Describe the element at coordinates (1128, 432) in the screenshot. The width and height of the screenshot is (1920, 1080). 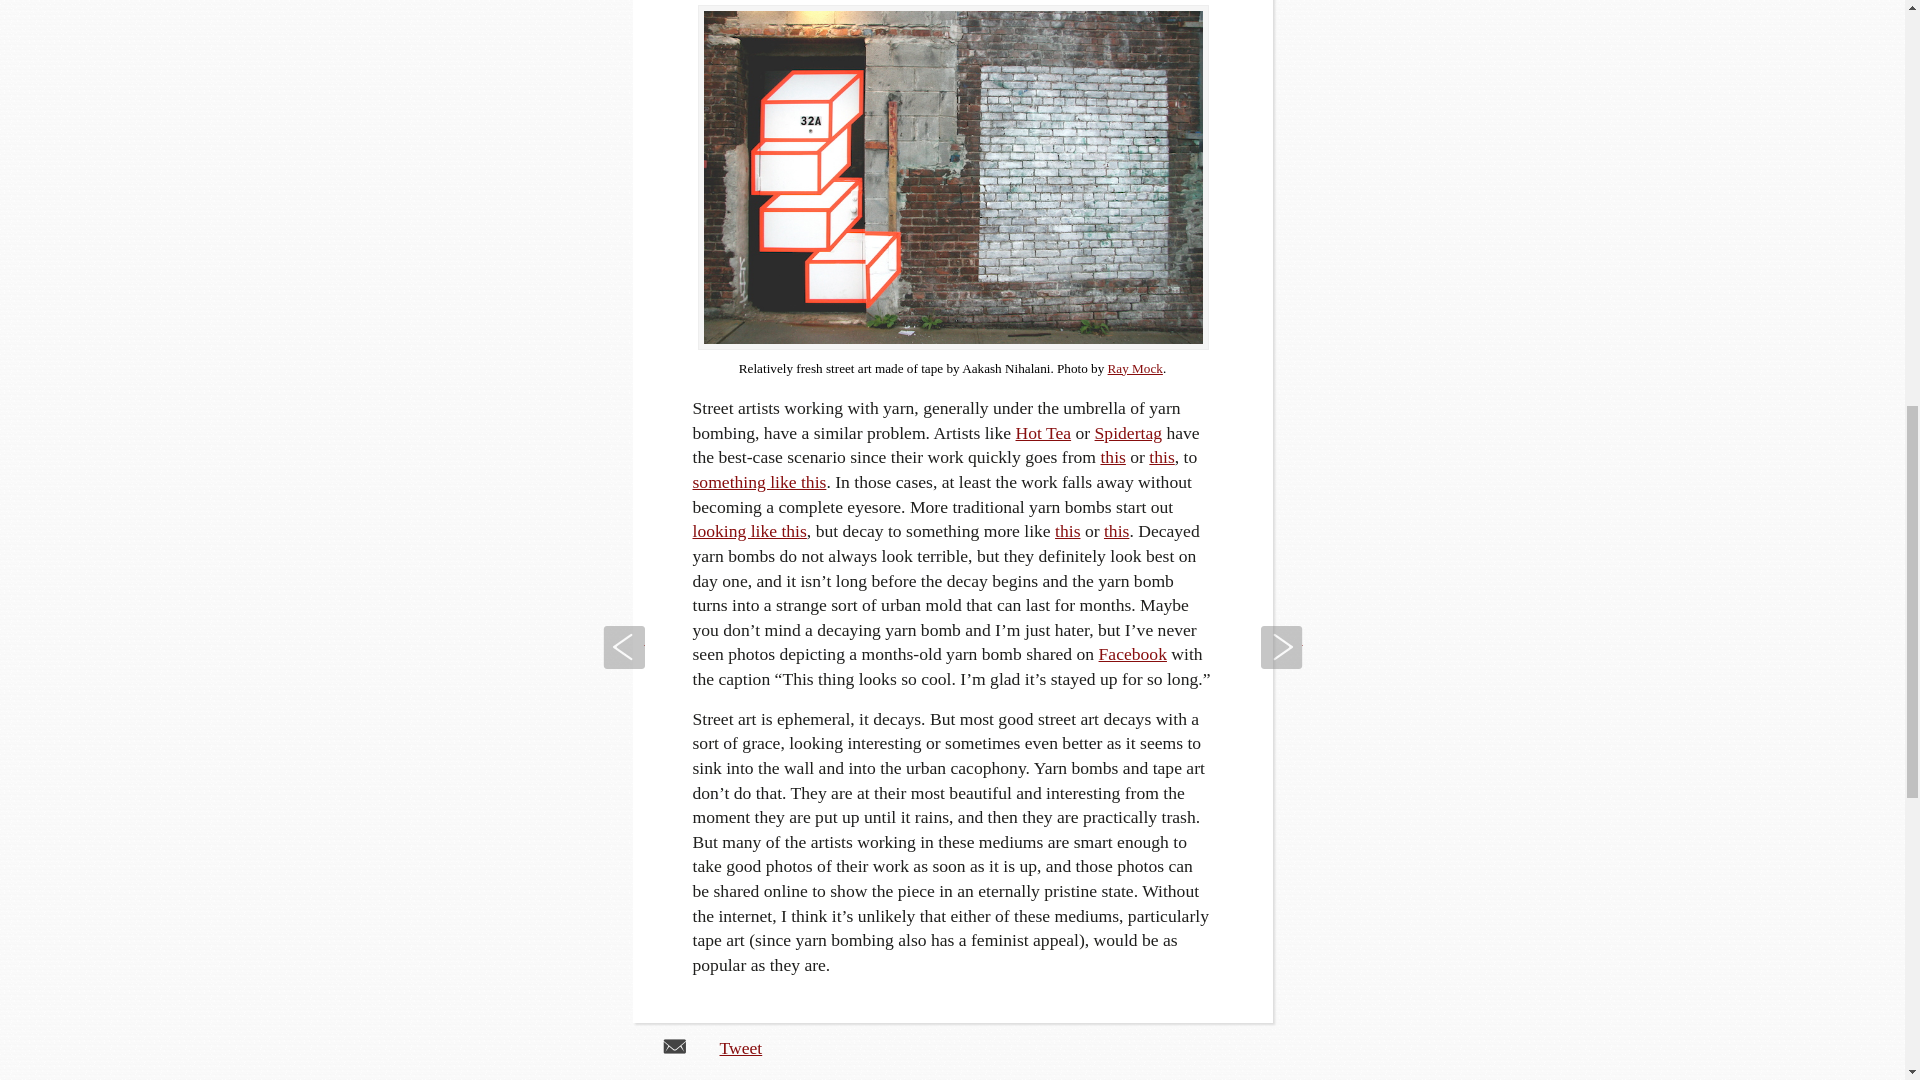
I see `Spidertag` at that location.